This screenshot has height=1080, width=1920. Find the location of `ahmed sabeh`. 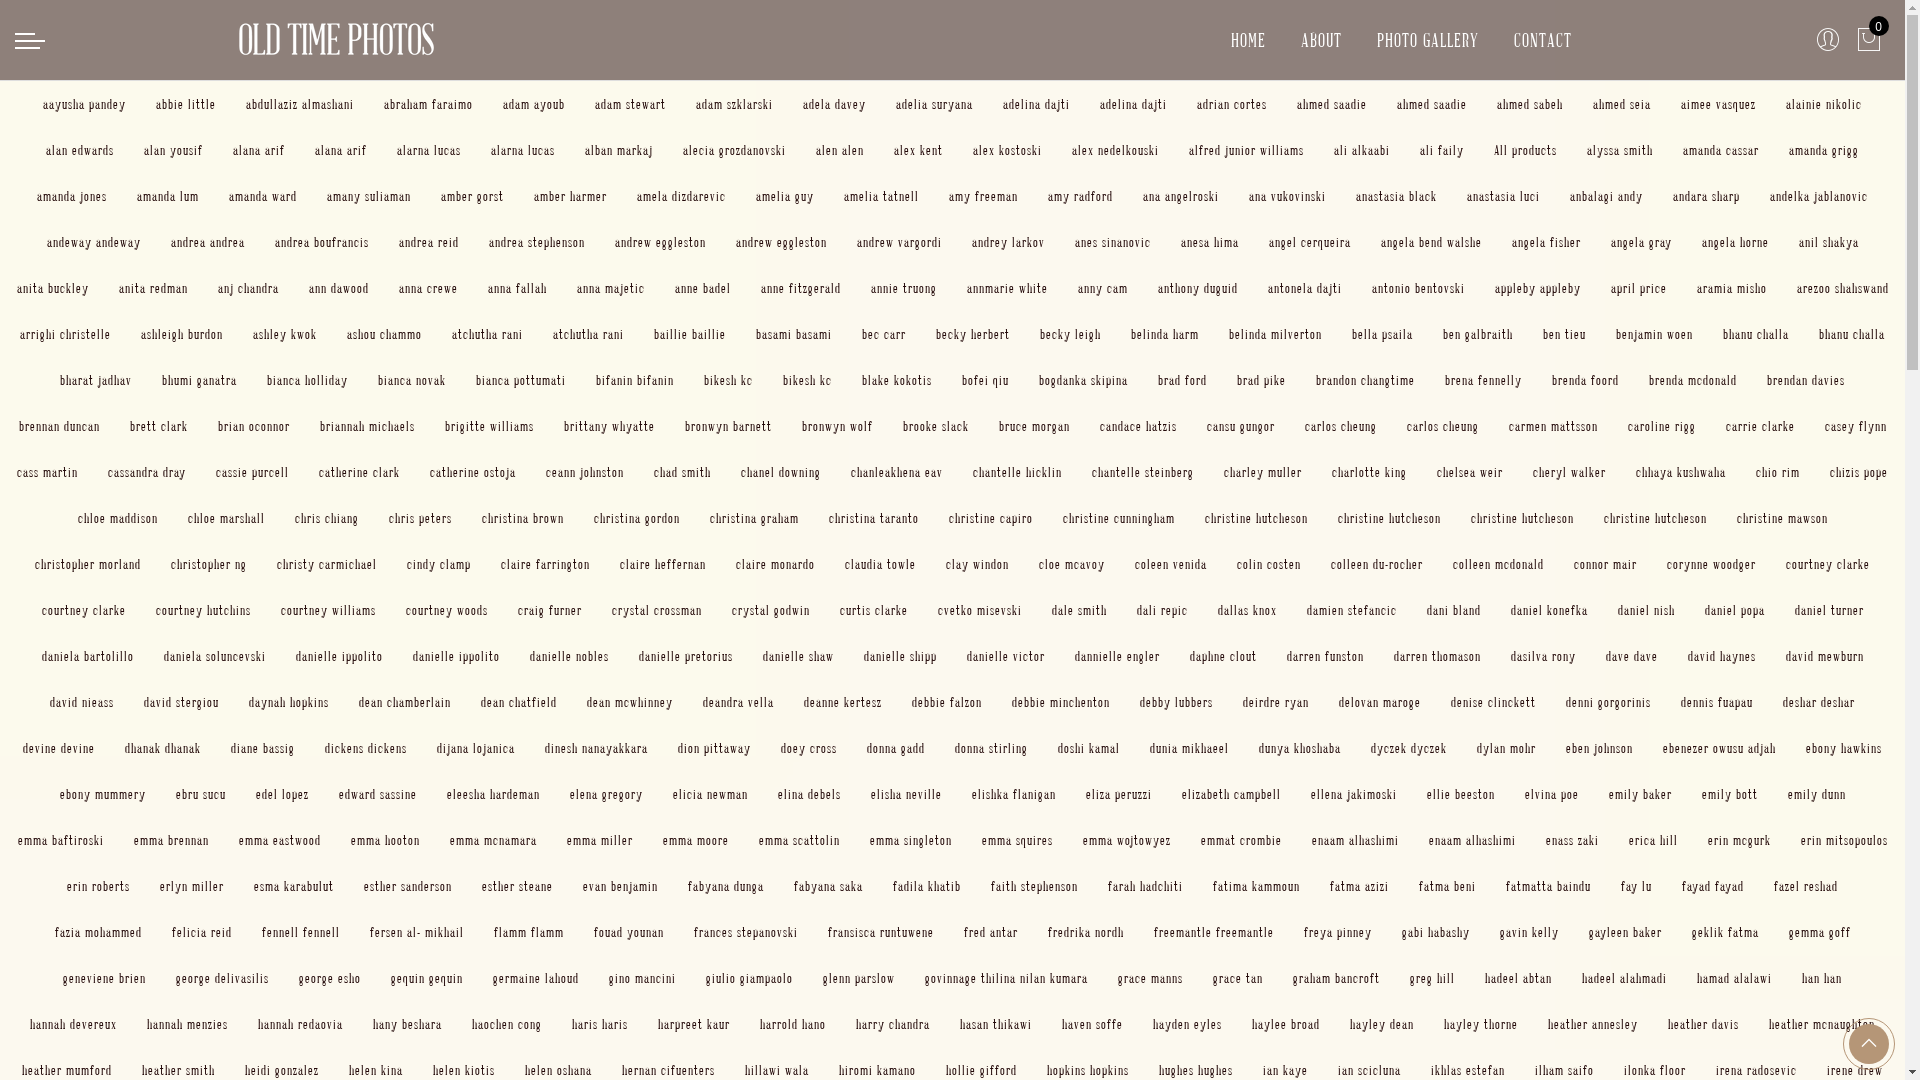

ahmed sabeh is located at coordinates (1530, 104).